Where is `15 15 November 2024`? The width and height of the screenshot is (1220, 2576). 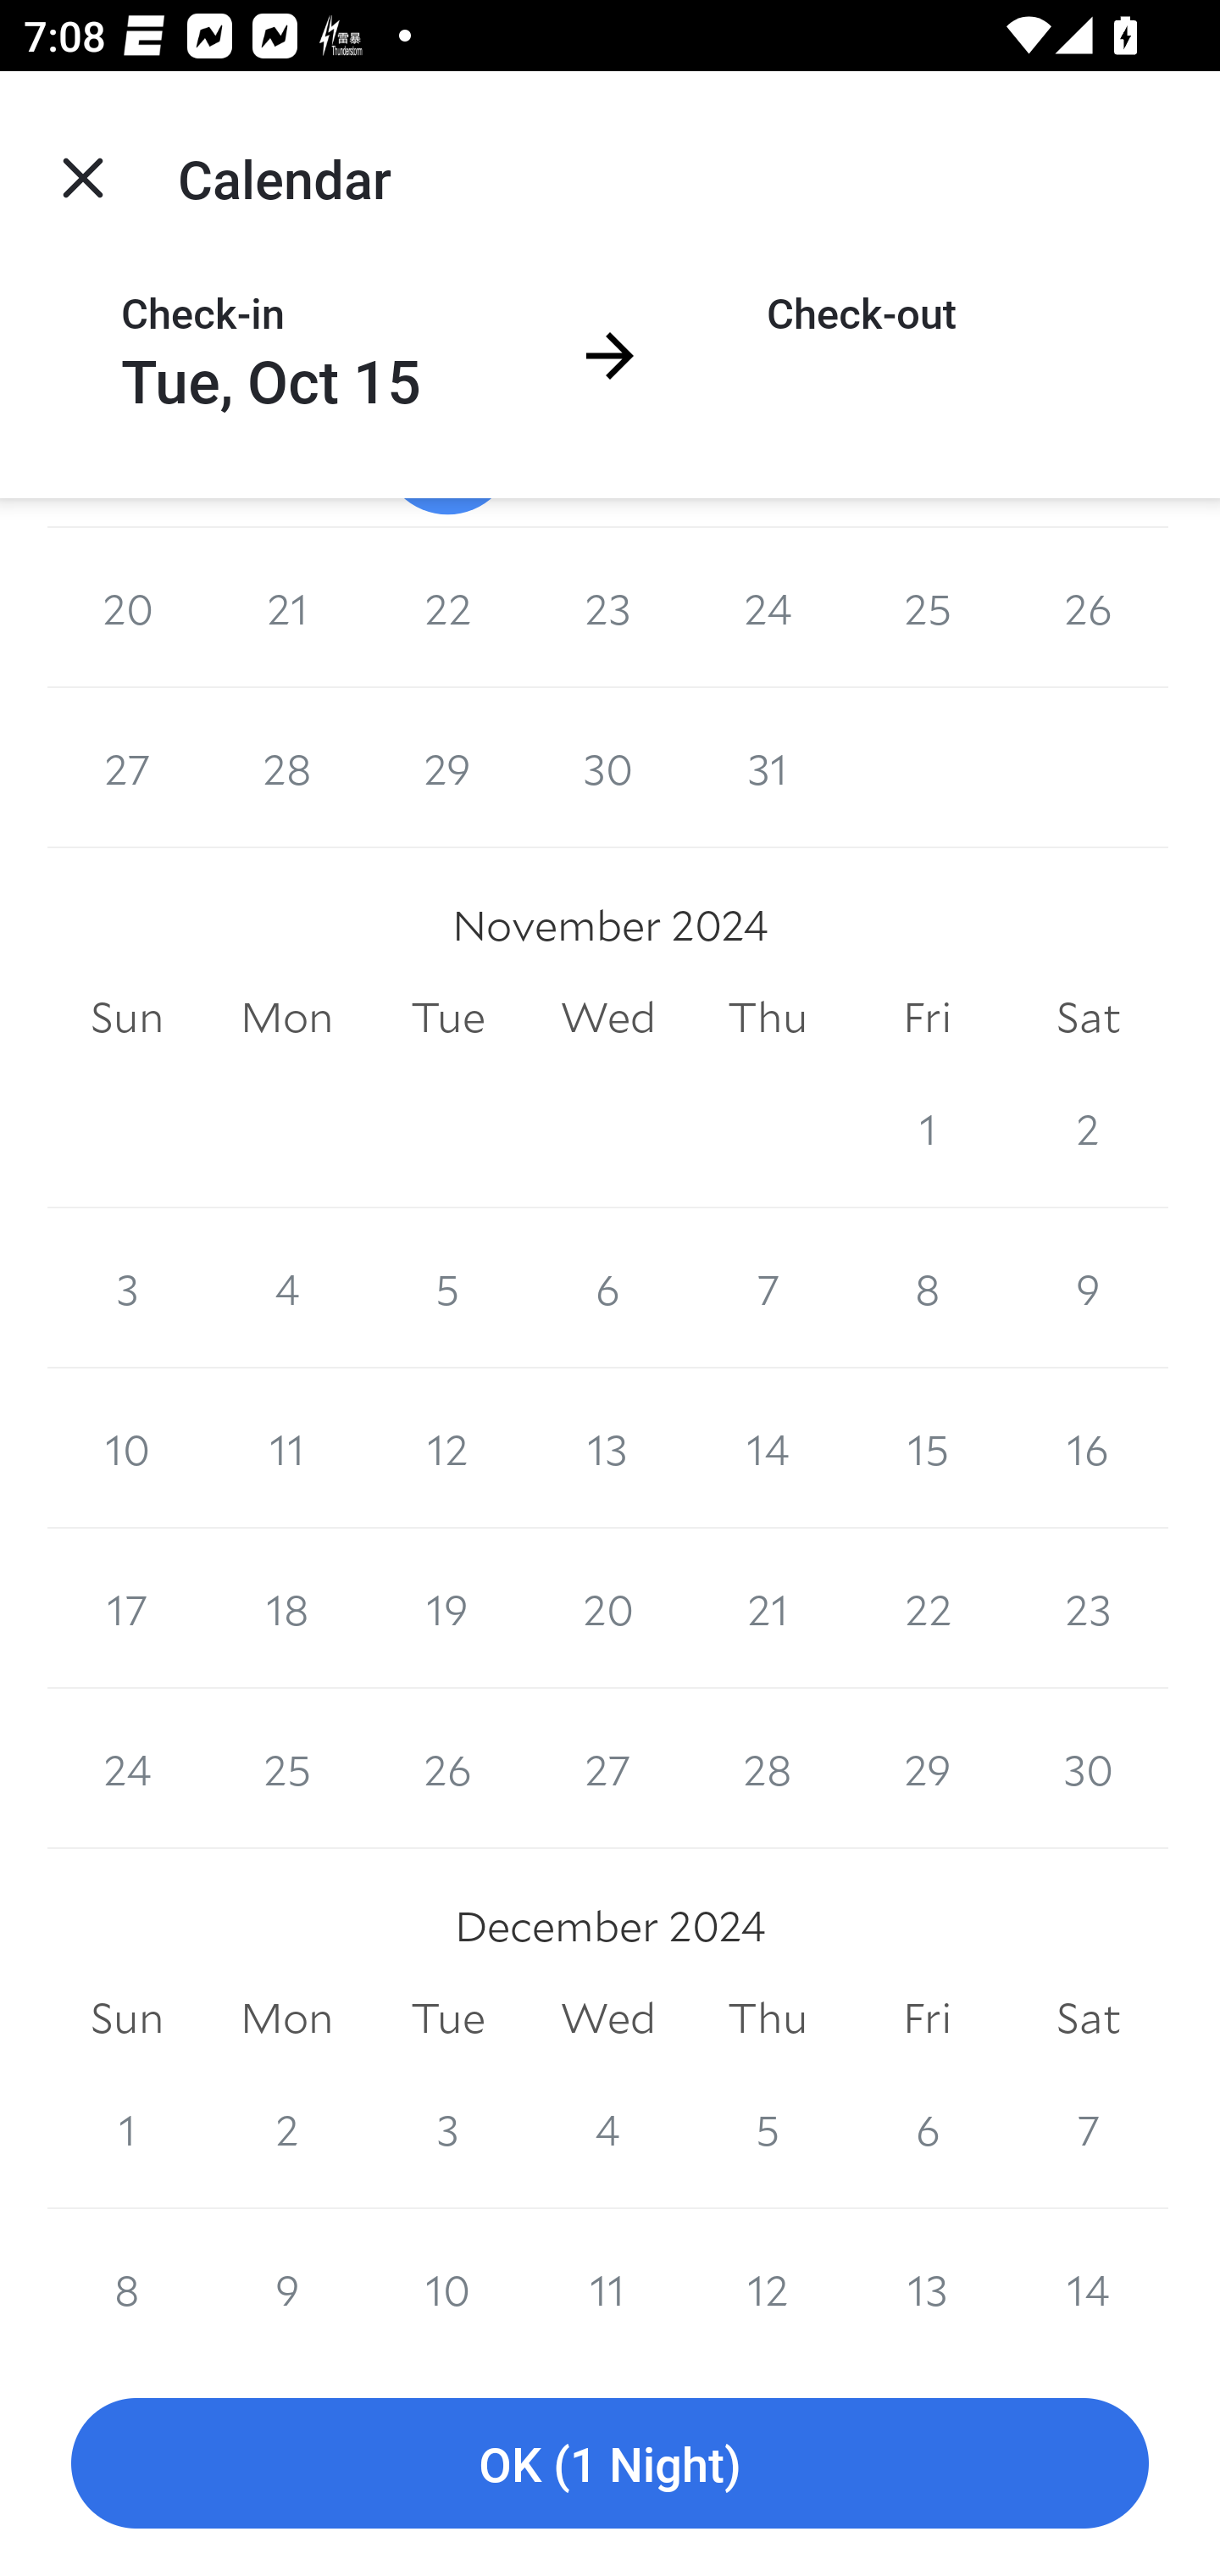
15 15 November 2024 is located at coordinates (927, 1447).